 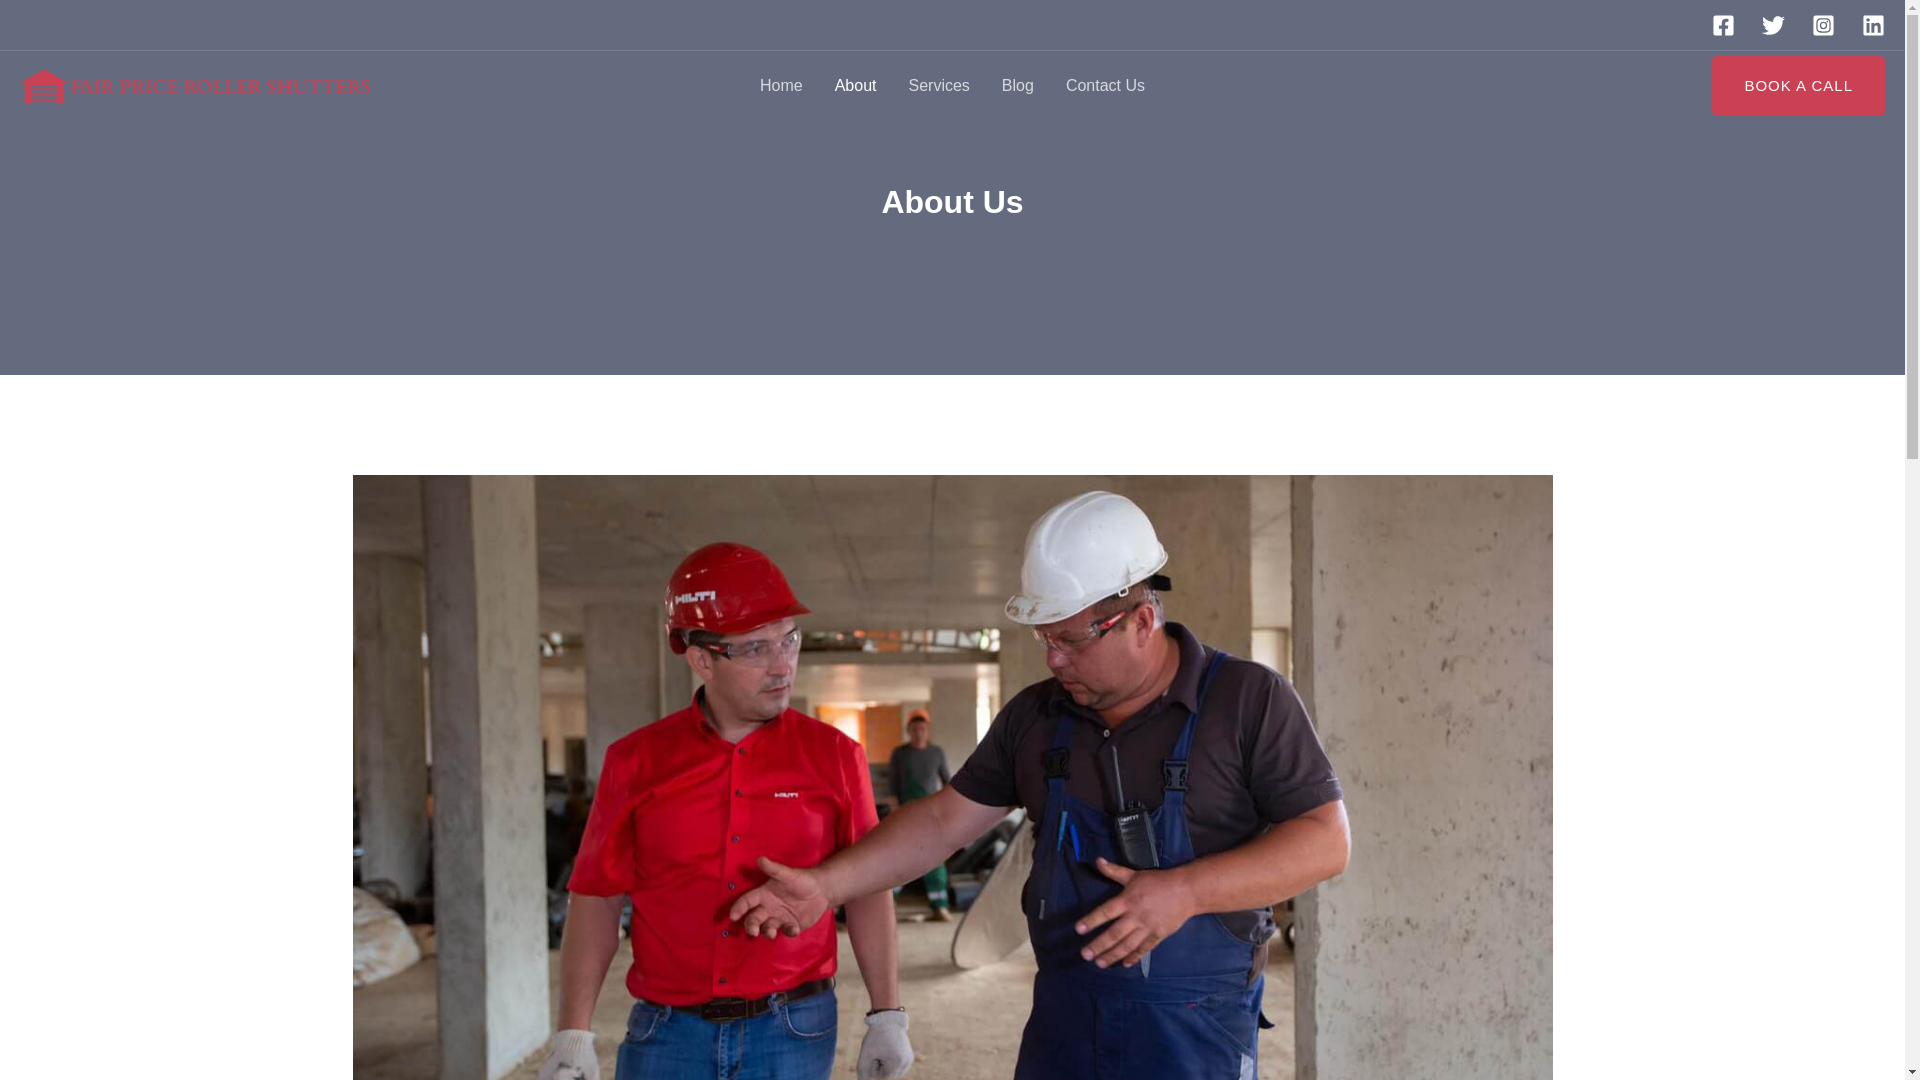 I want to click on Blog, so click(x=1018, y=85).